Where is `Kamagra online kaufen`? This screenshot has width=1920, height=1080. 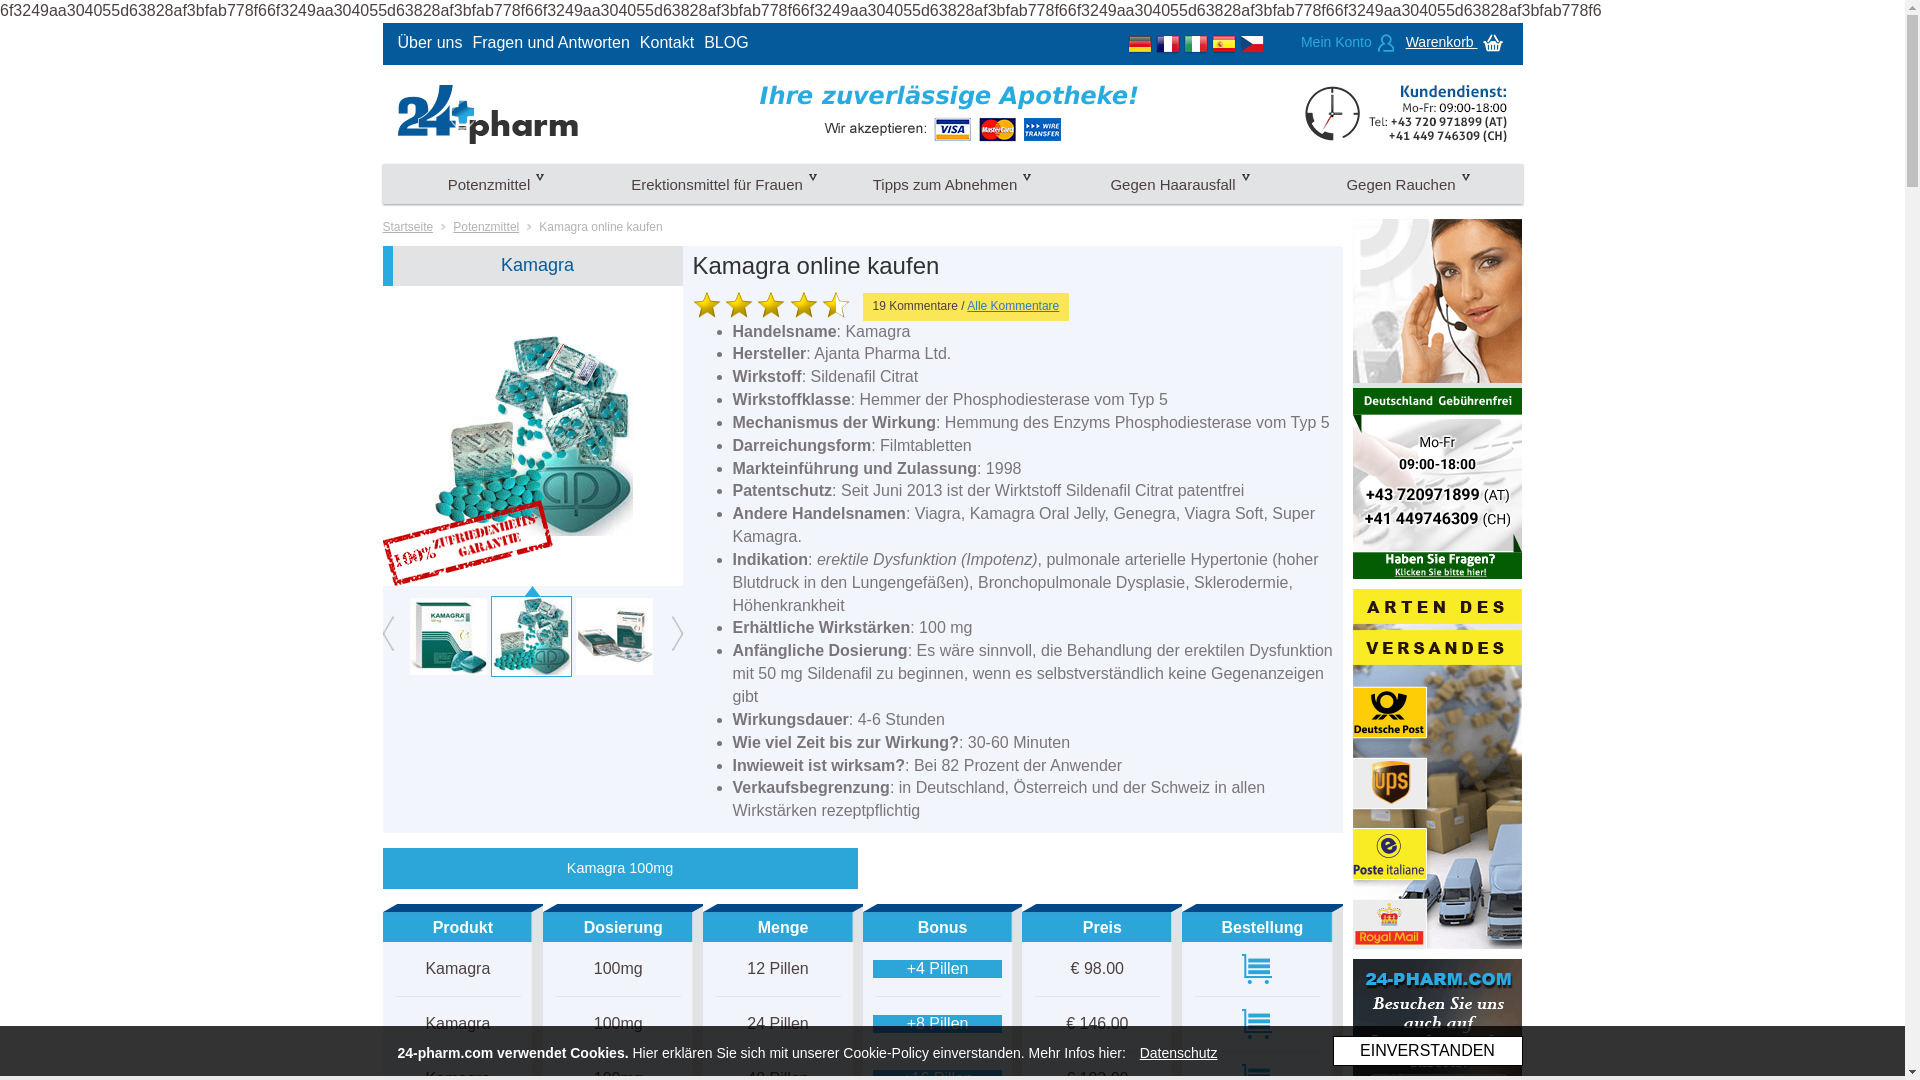 Kamagra online kaufen is located at coordinates (600, 227).